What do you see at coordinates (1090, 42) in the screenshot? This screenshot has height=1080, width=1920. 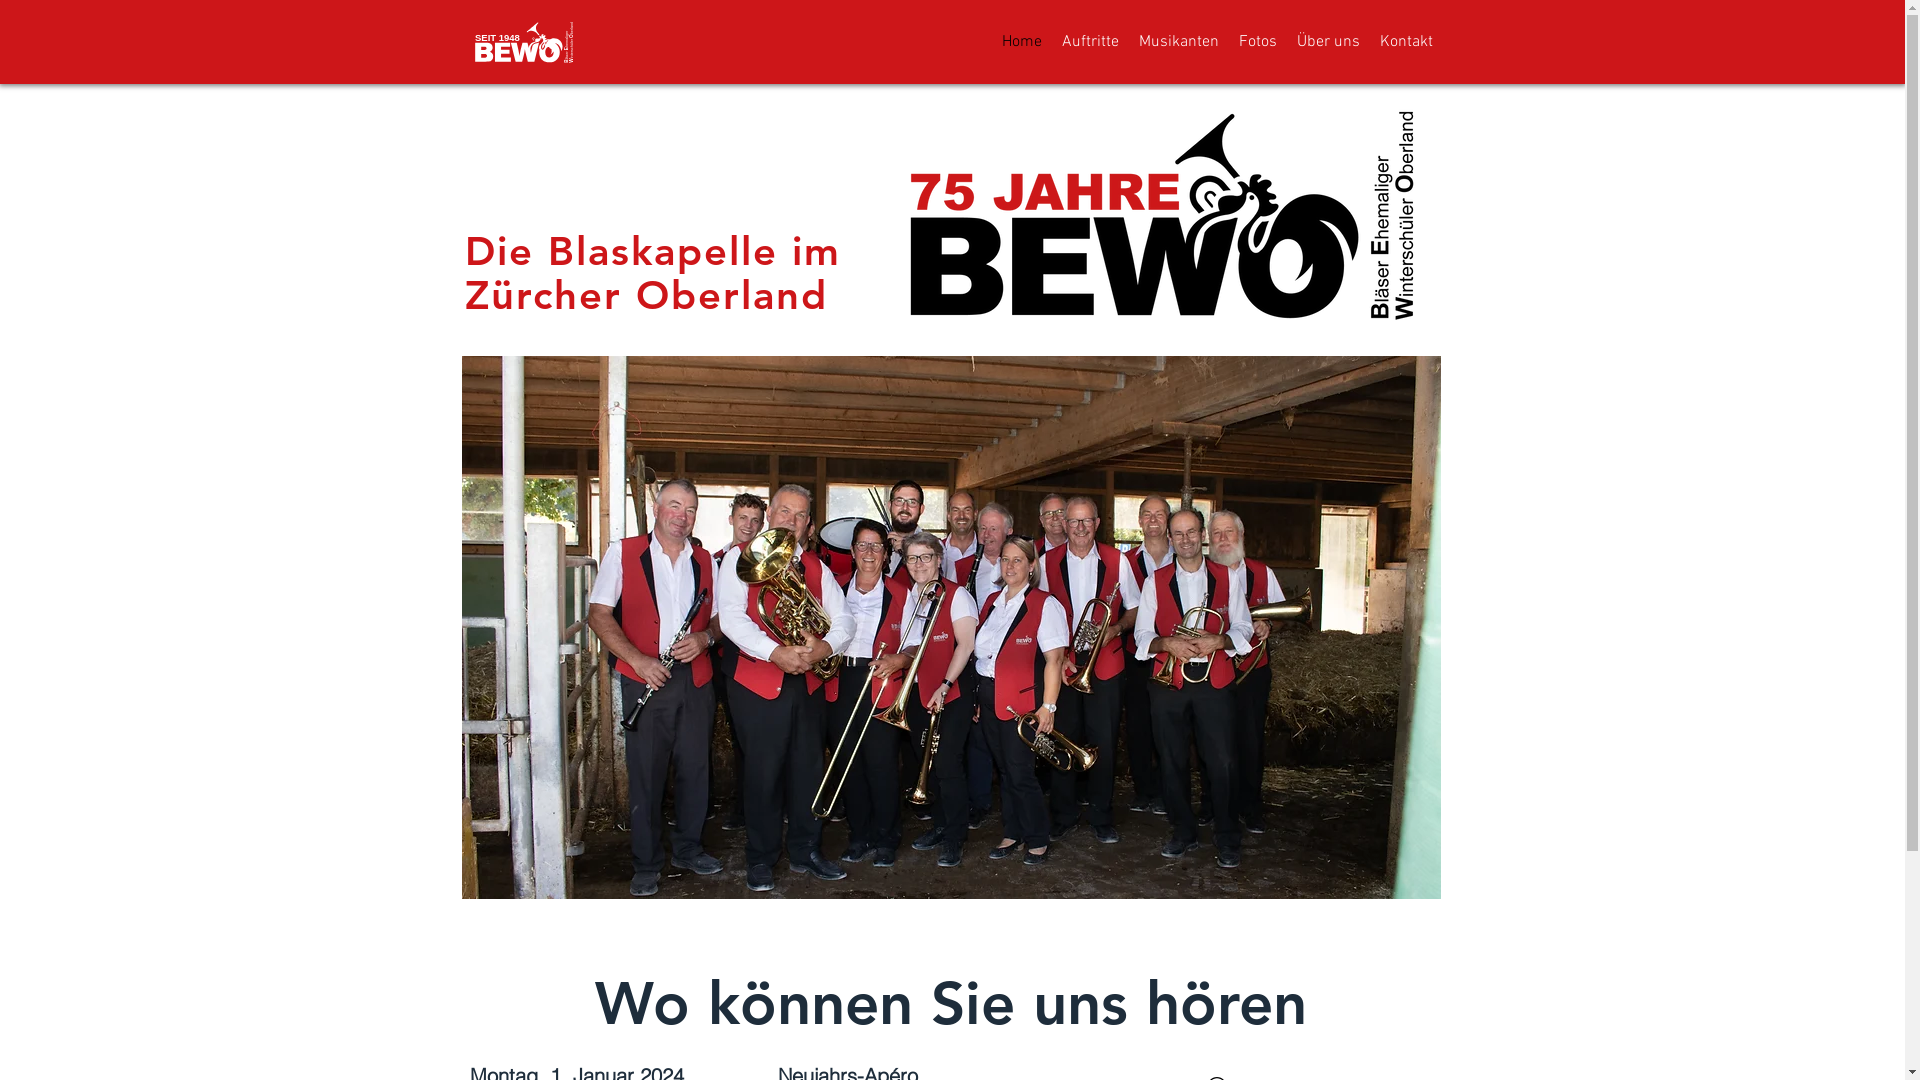 I see `Auftritte` at bounding box center [1090, 42].